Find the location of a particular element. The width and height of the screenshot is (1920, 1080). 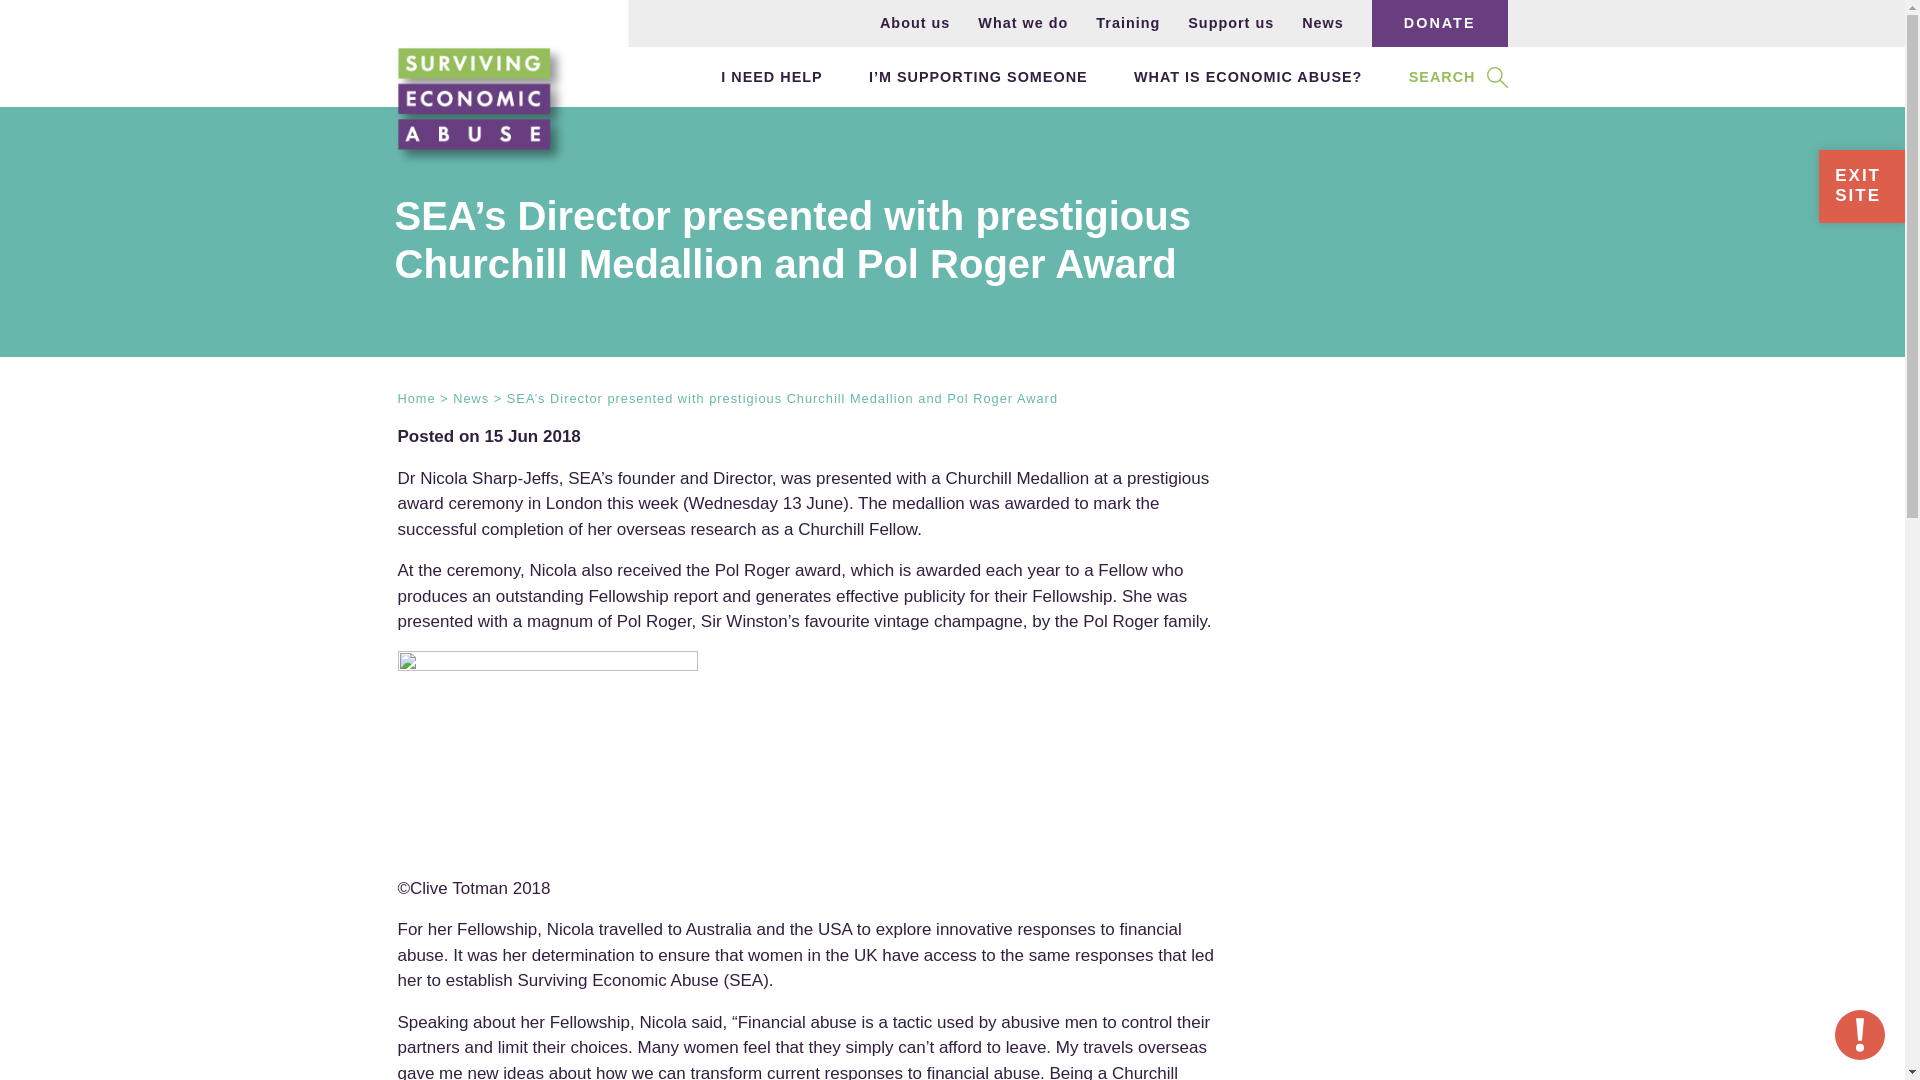

Training is located at coordinates (1128, 23).